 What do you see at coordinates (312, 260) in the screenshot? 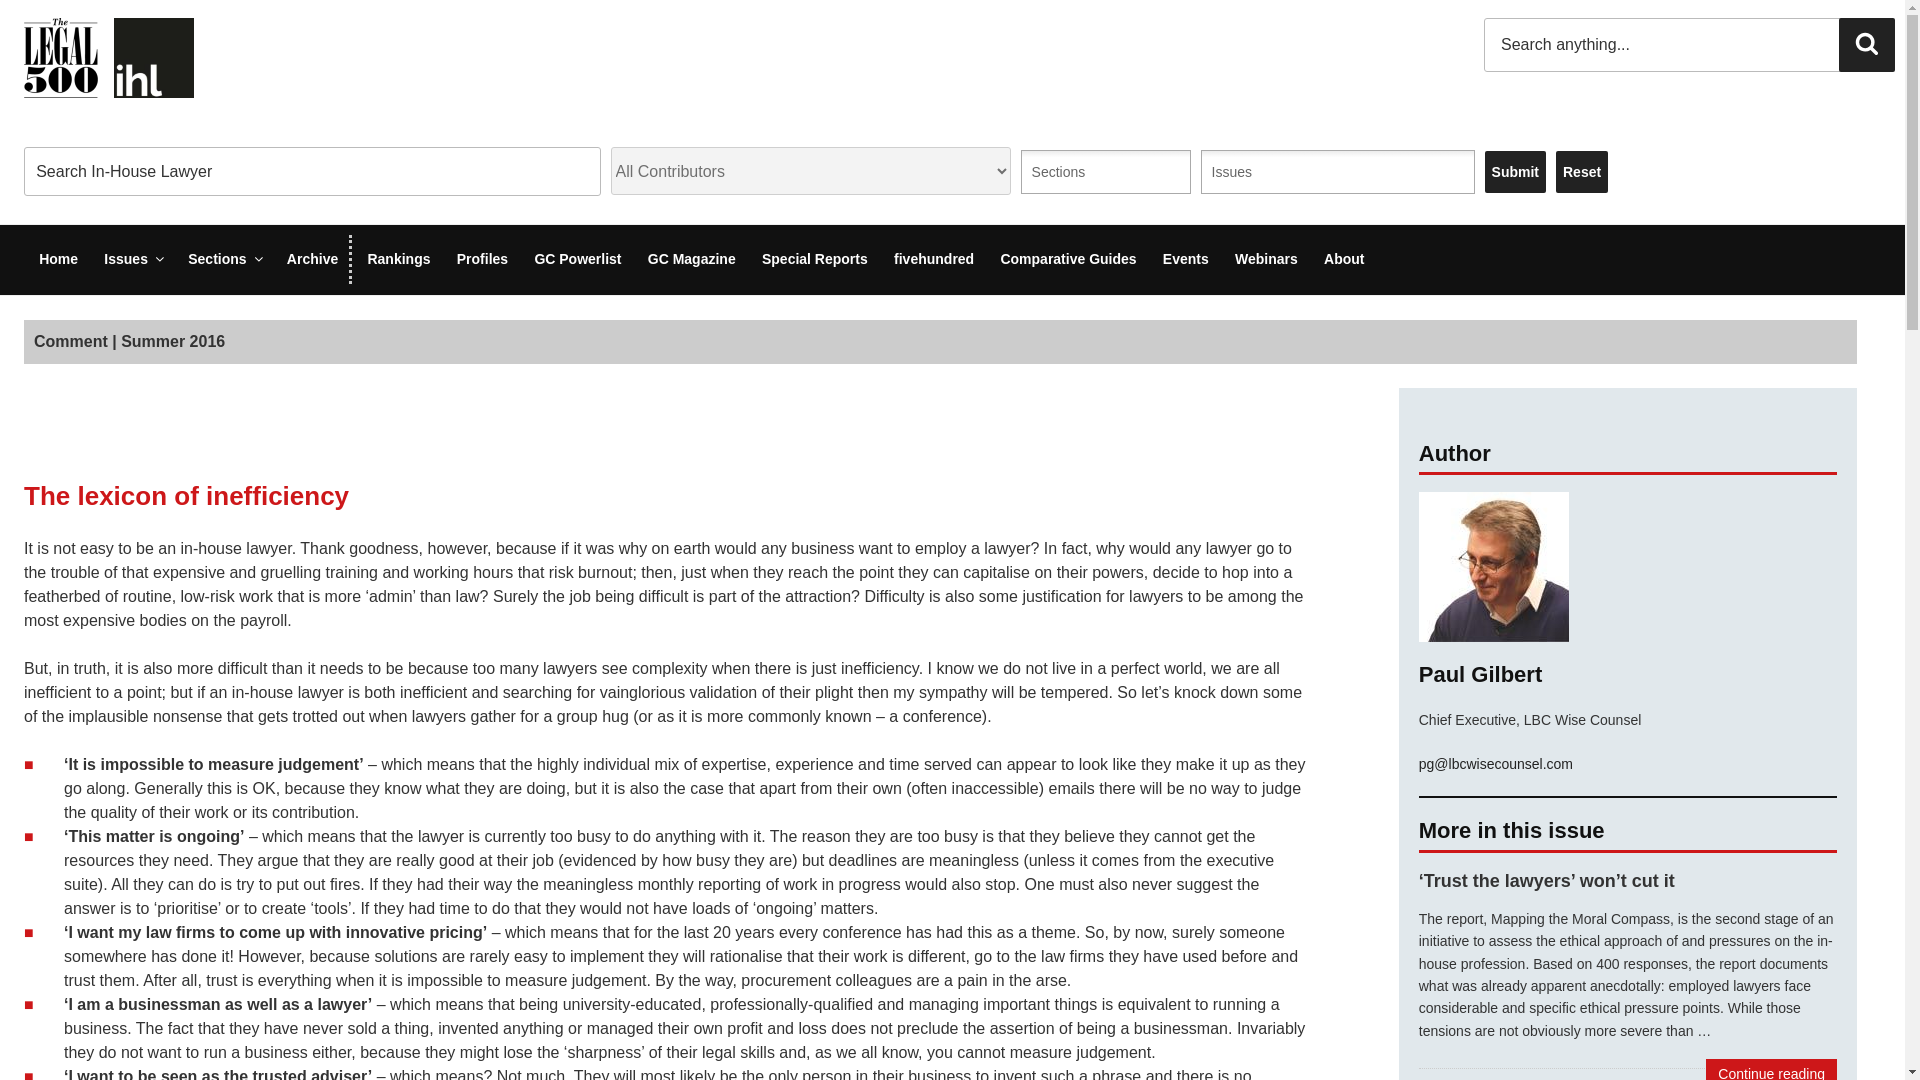
I see `Archive` at bounding box center [312, 260].